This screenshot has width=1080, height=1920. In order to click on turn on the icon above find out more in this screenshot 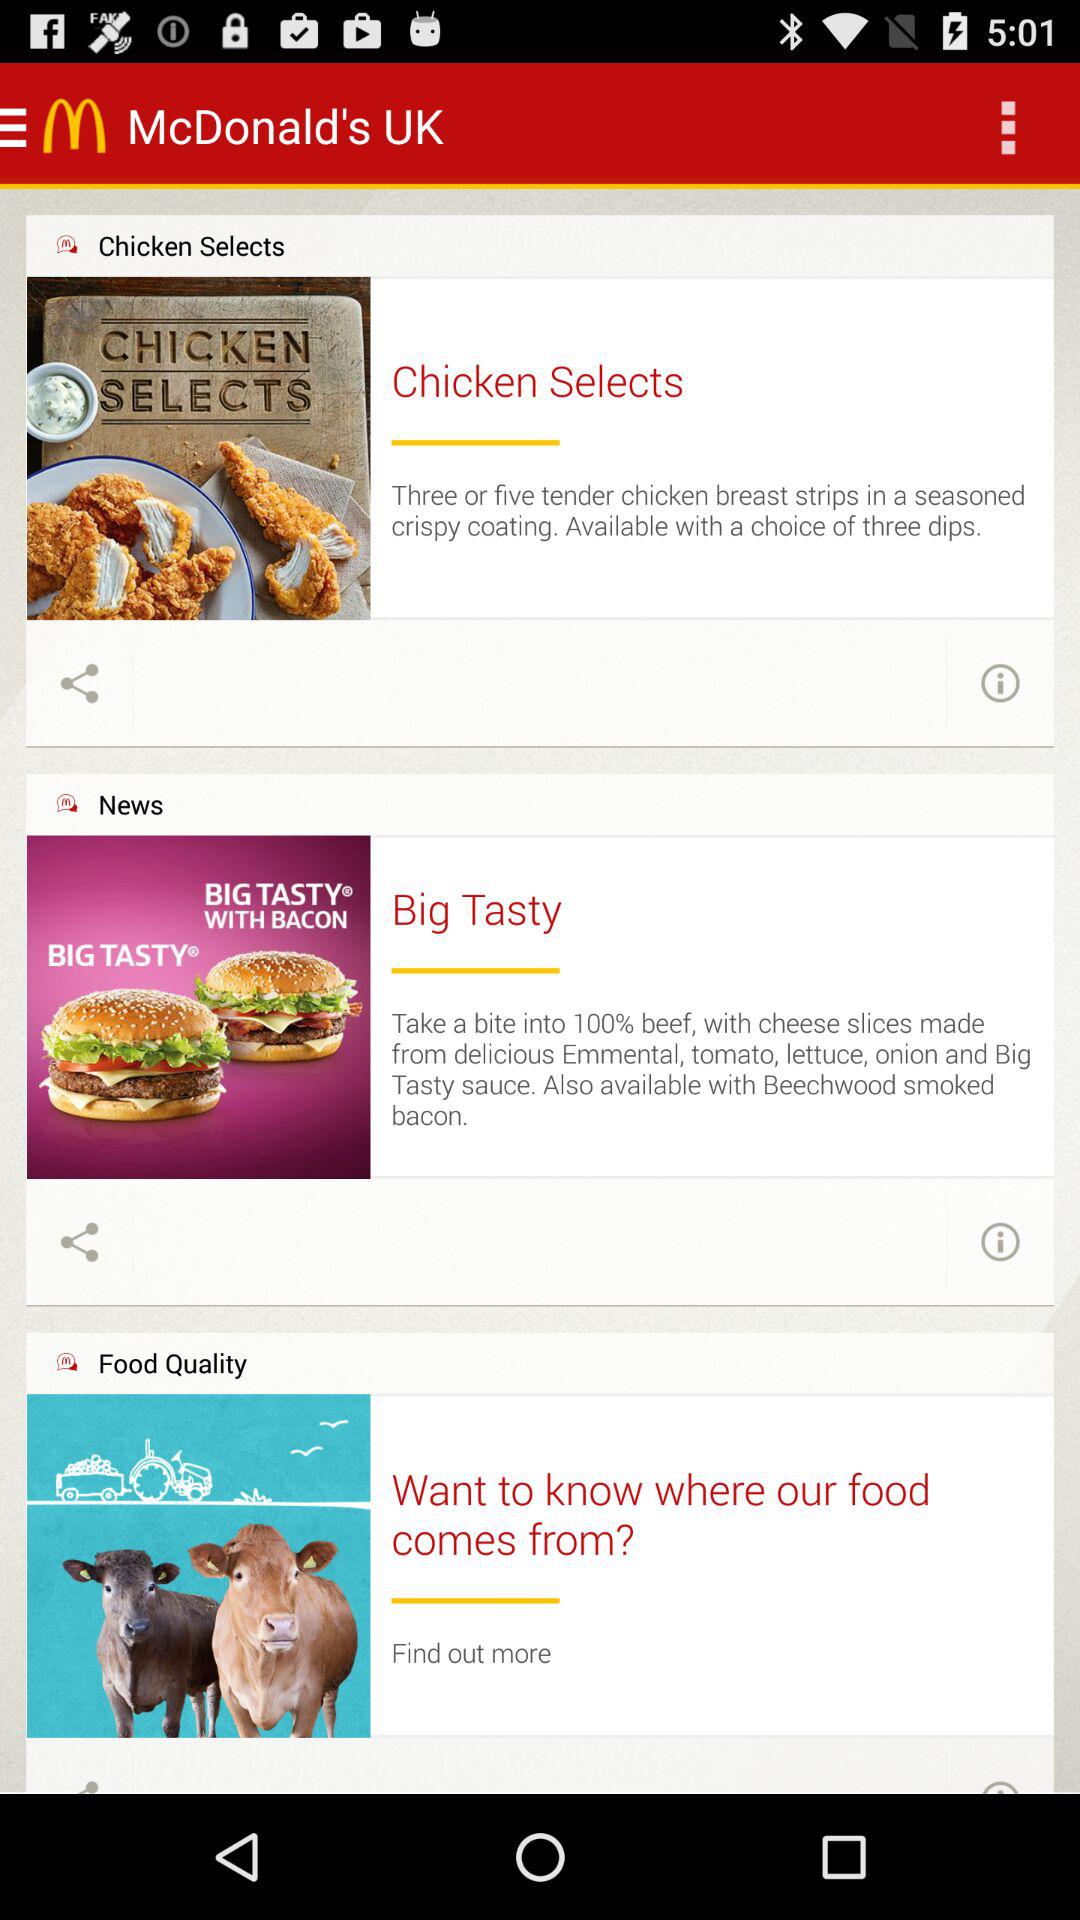, I will do `click(475, 1600)`.